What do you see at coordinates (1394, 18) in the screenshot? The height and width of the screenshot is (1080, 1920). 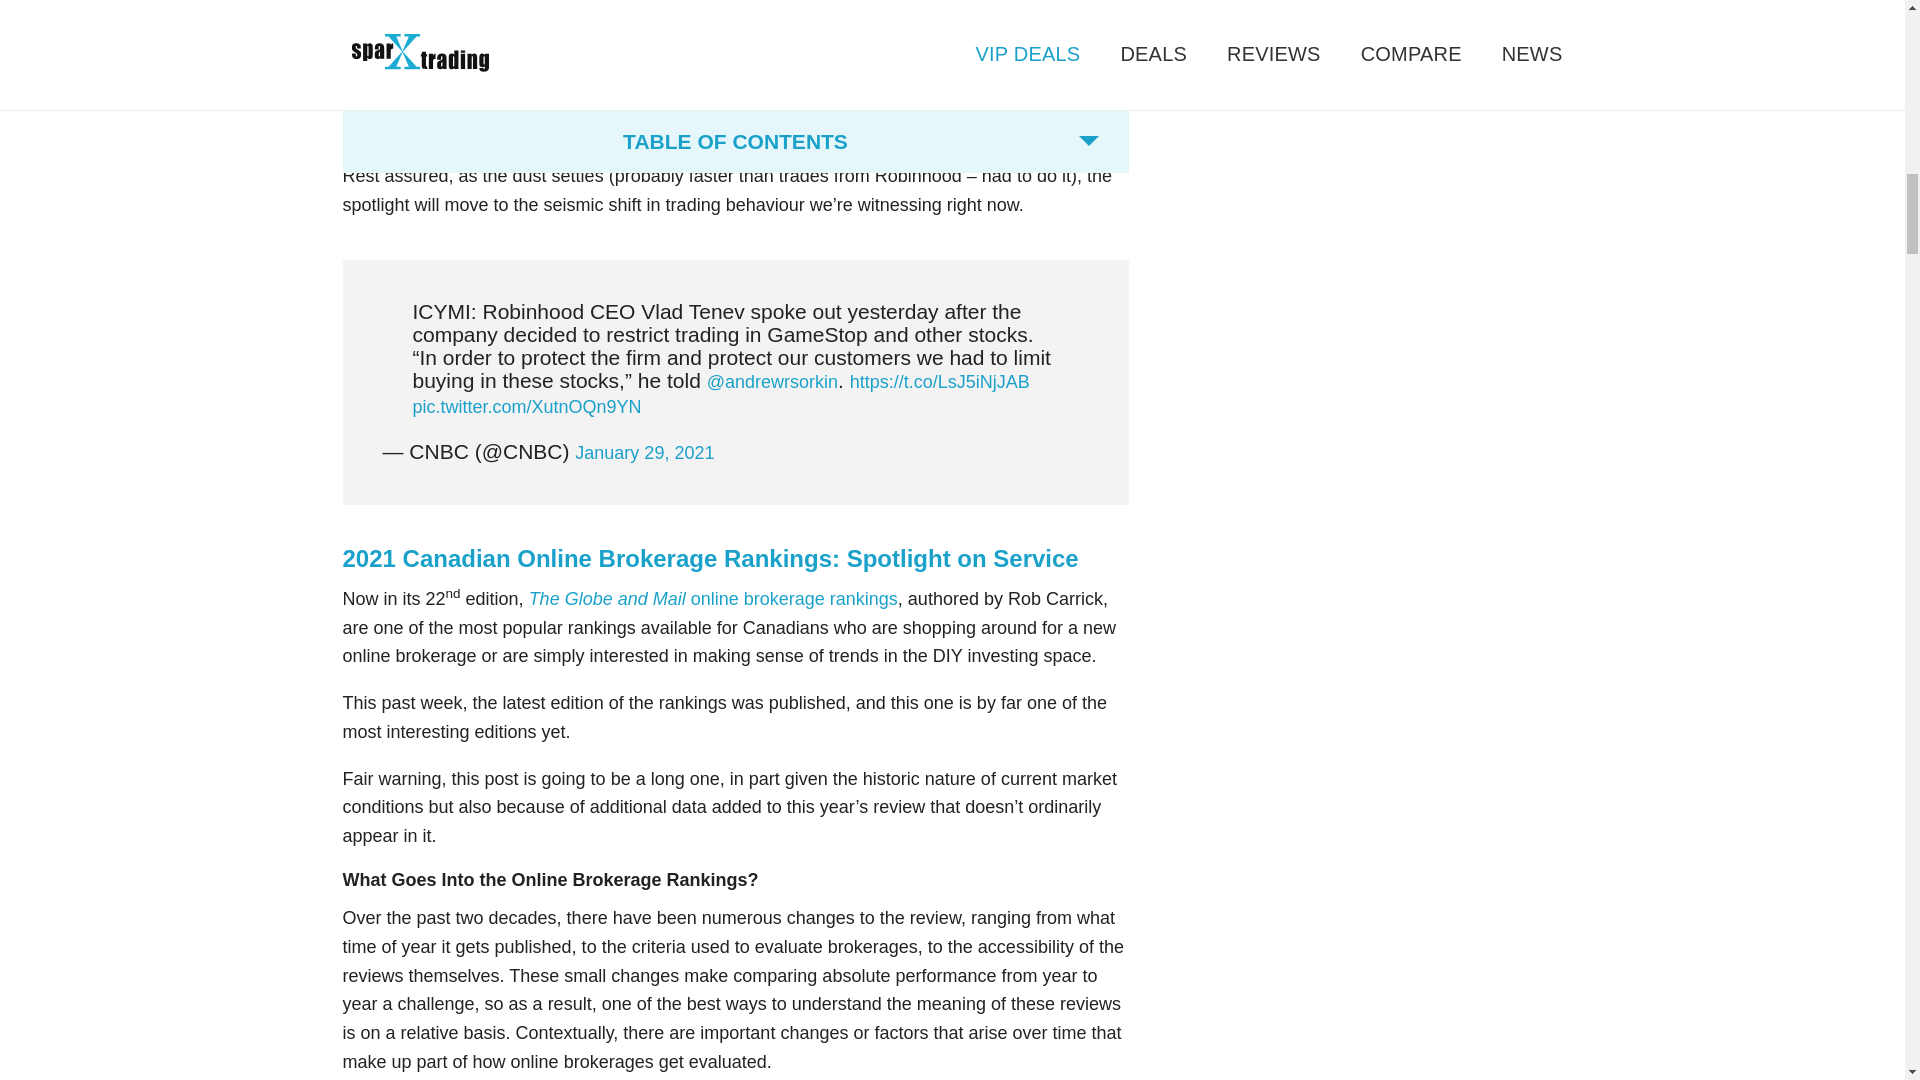 I see `3rd party ad content` at bounding box center [1394, 18].